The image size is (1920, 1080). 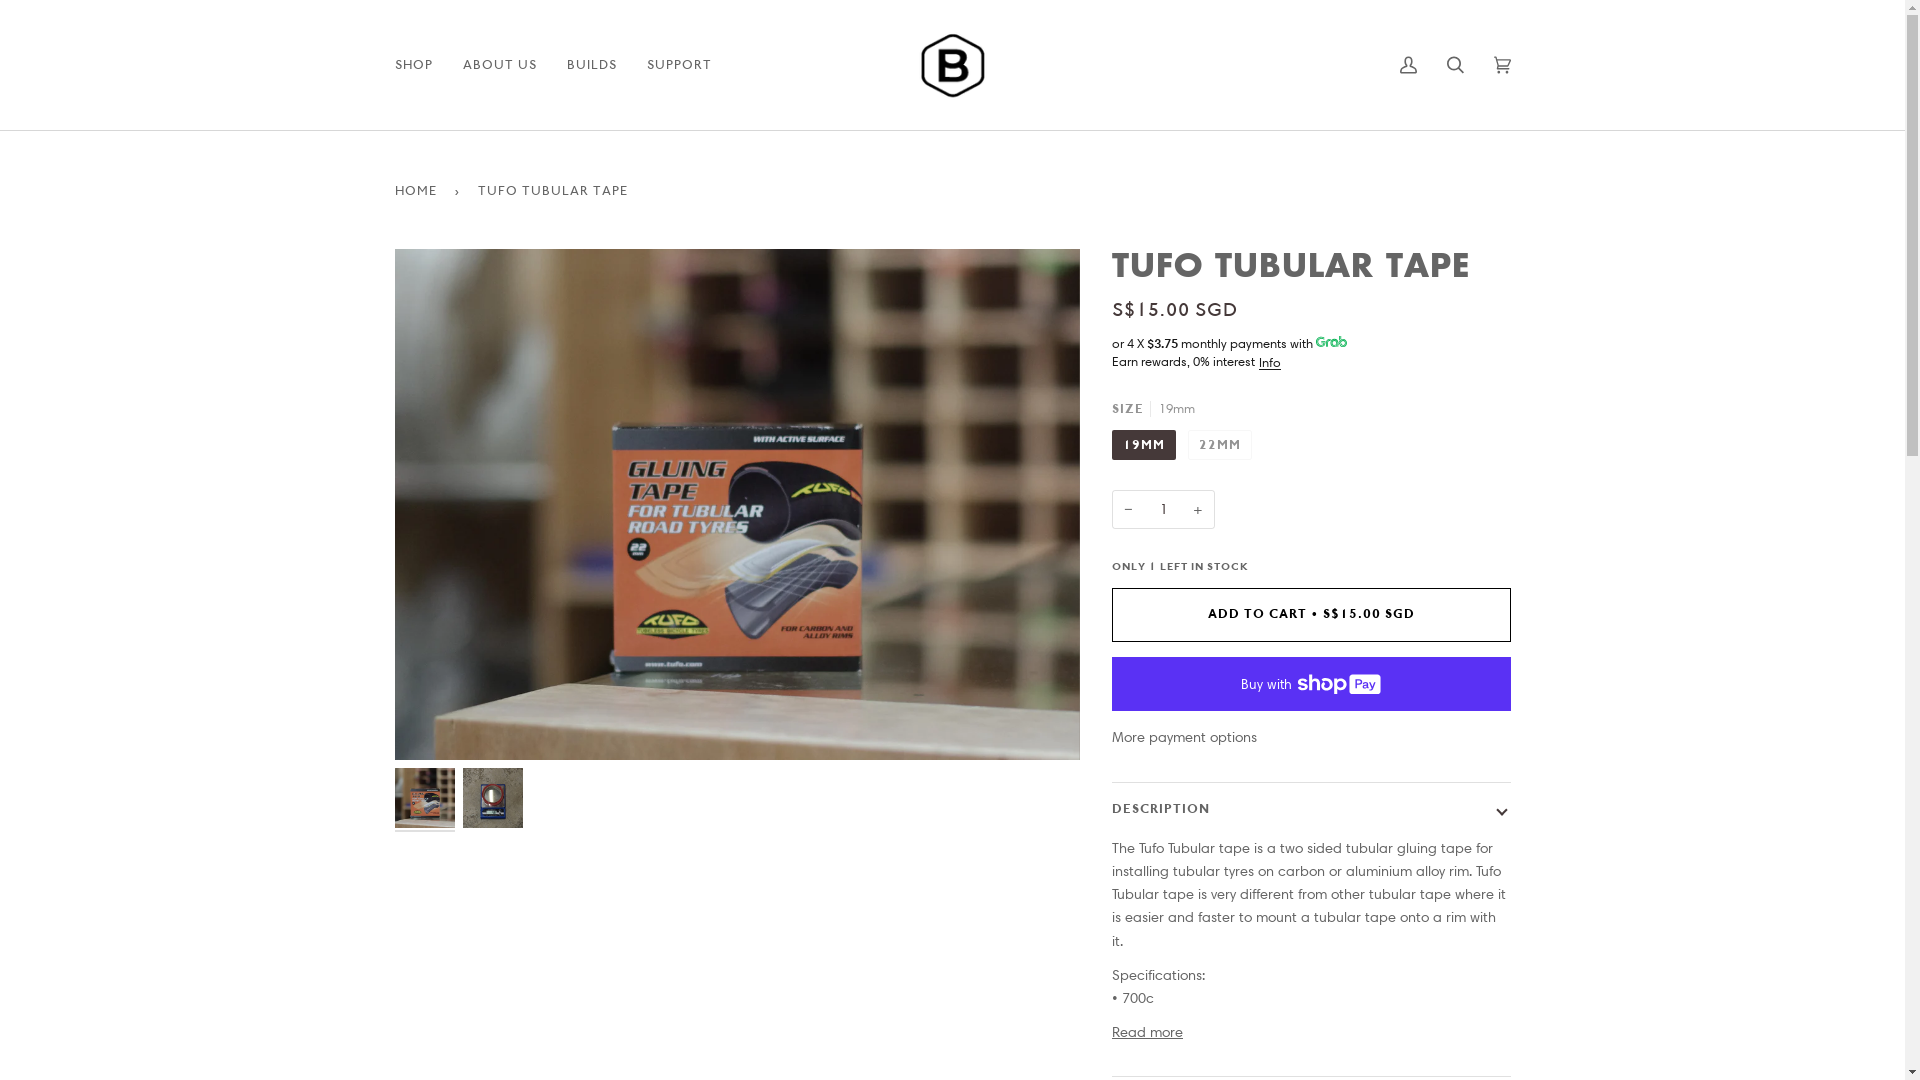 What do you see at coordinates (592, 65) in the screenshot?
I see `BUILDS` at bounding box center [592, 65].